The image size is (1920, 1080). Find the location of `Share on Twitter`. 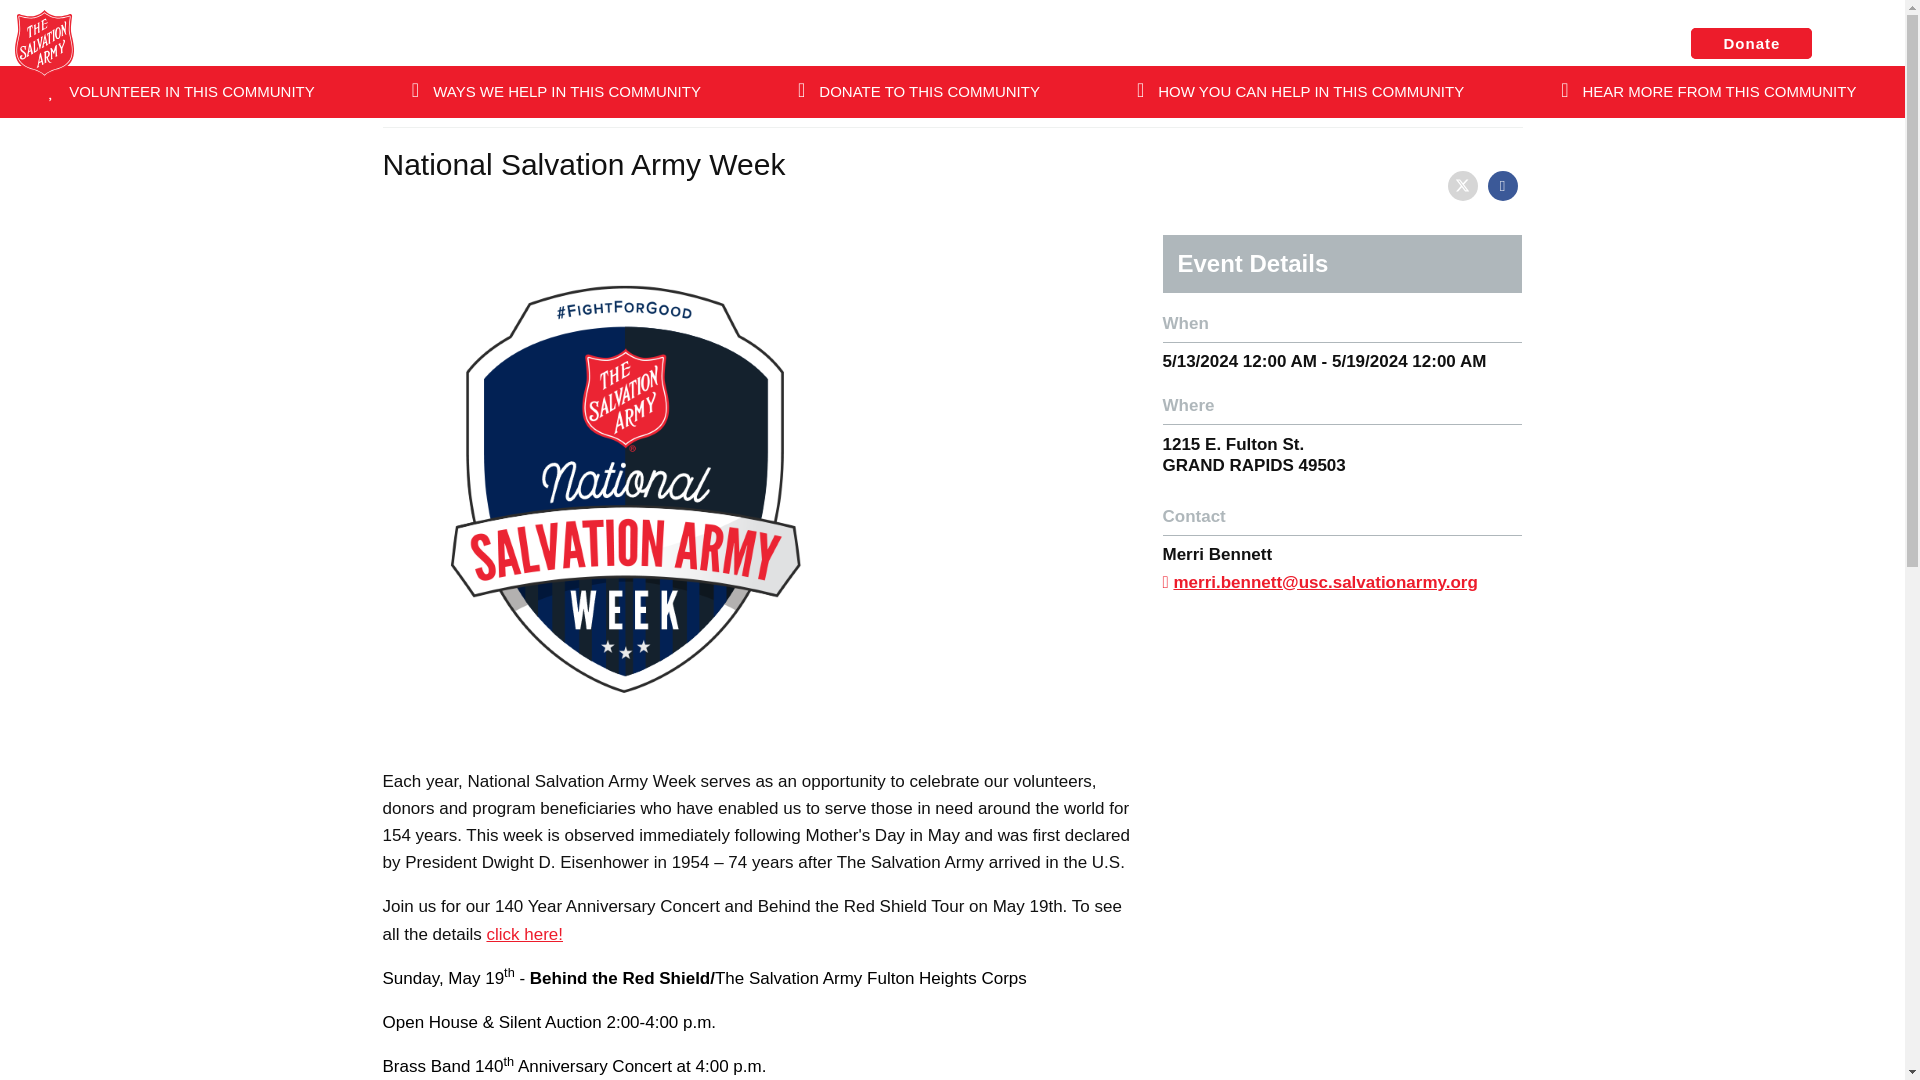

Share on Twitter is located at coordinates (1462, 184).